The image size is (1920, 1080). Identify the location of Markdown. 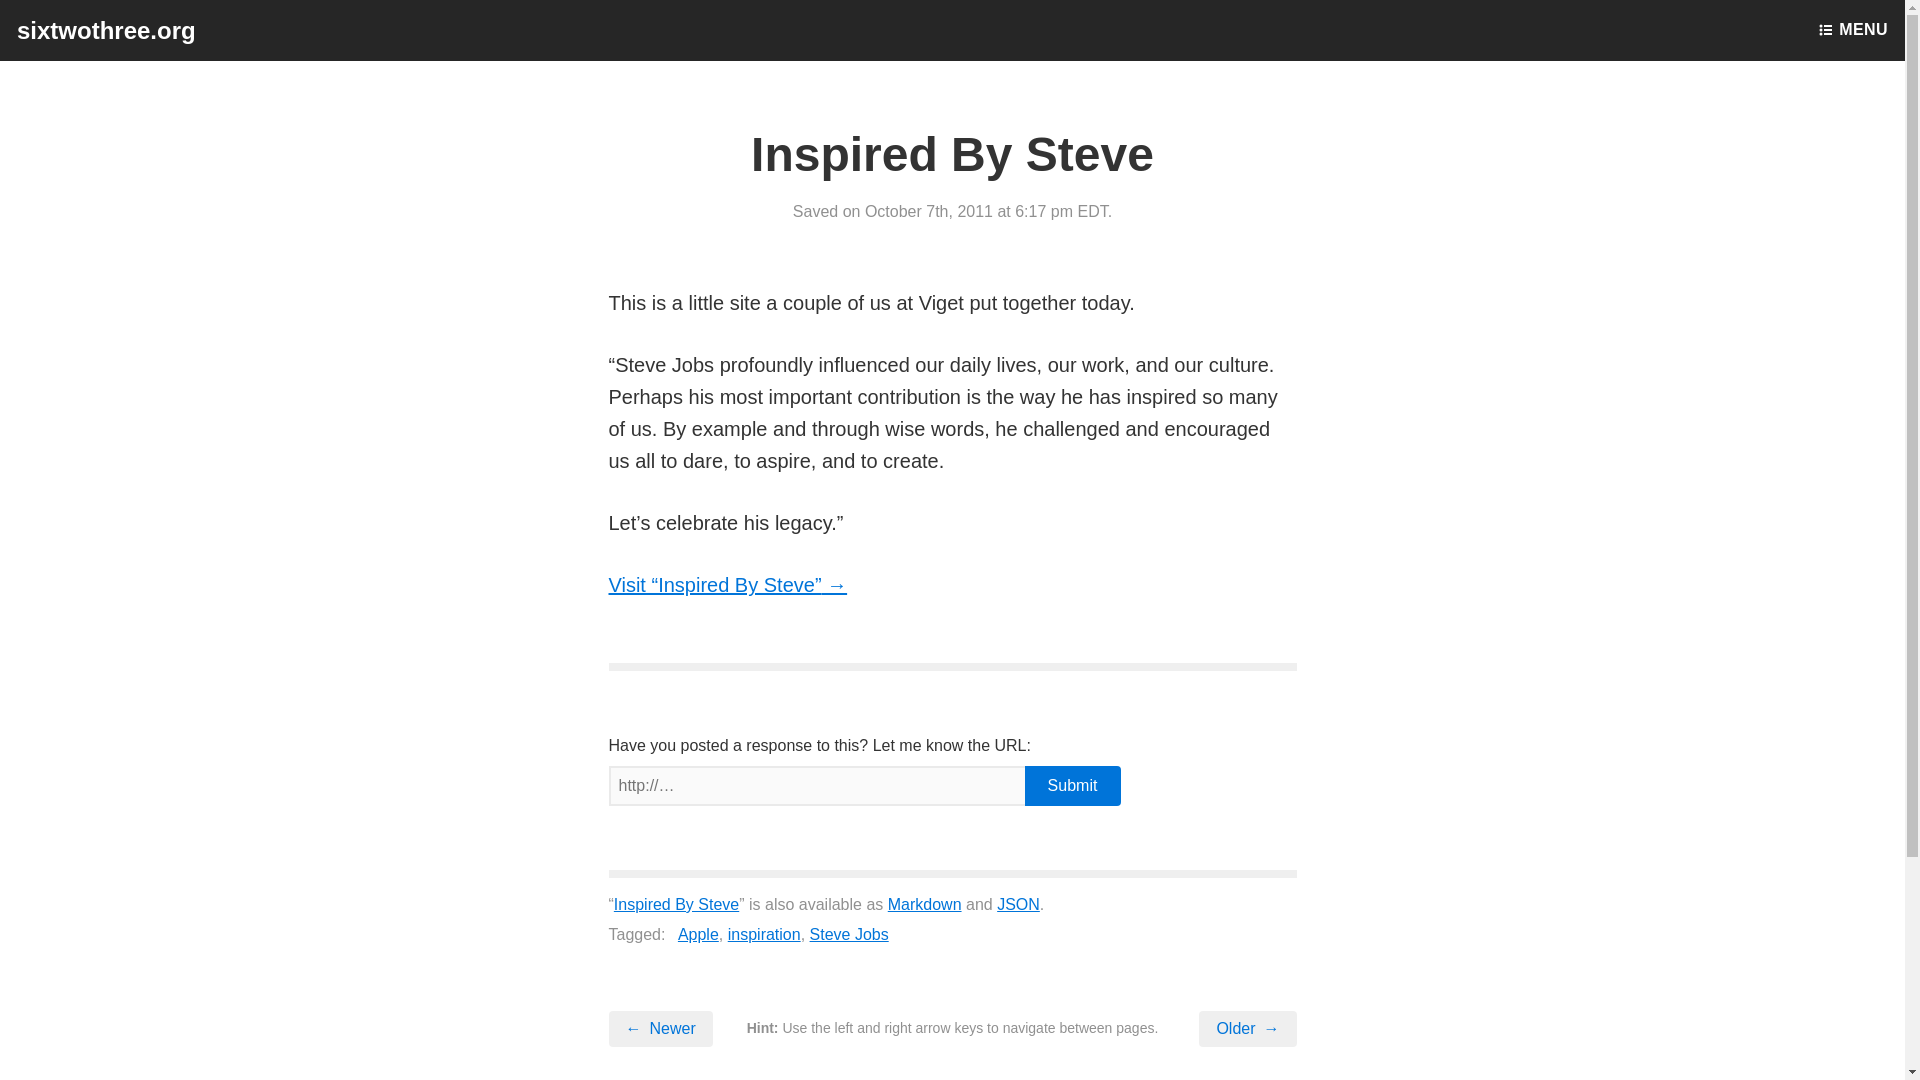
(924, 904).